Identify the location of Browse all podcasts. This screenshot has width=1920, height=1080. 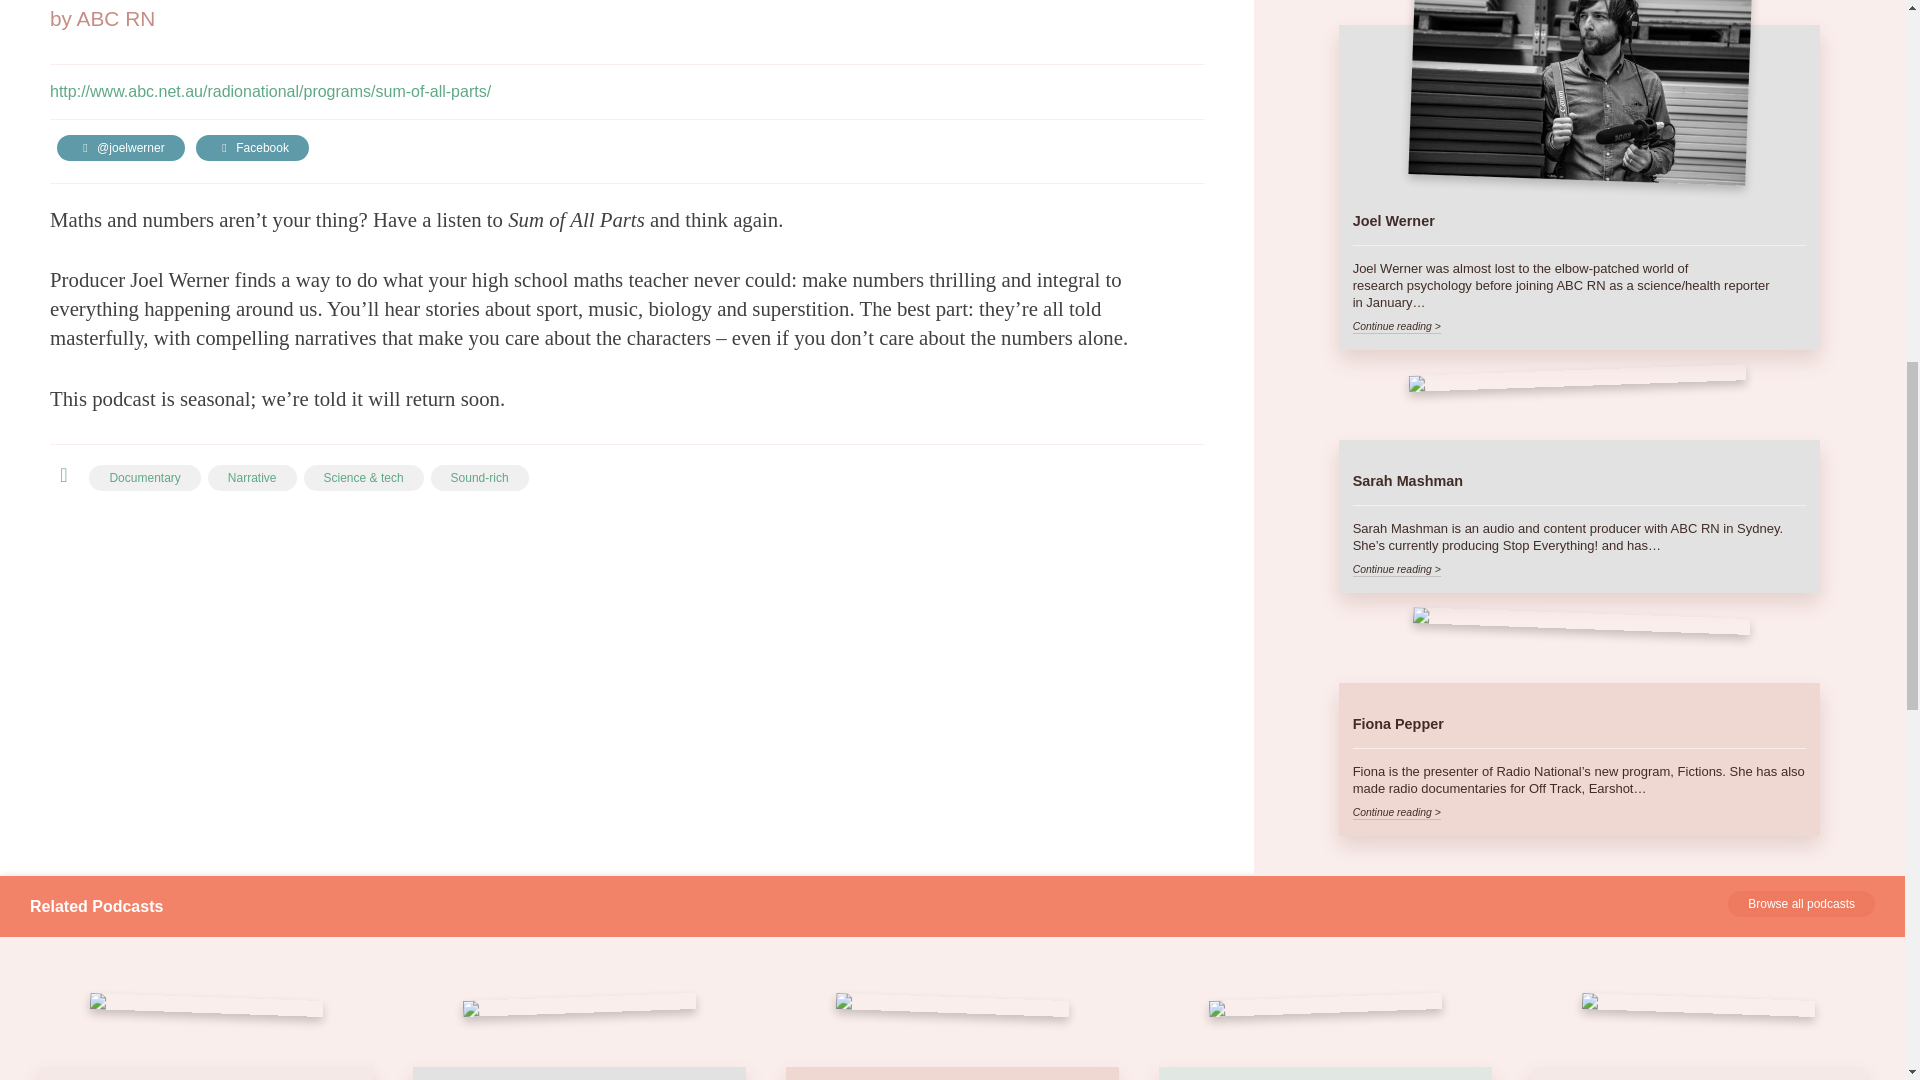
(1802, 904).